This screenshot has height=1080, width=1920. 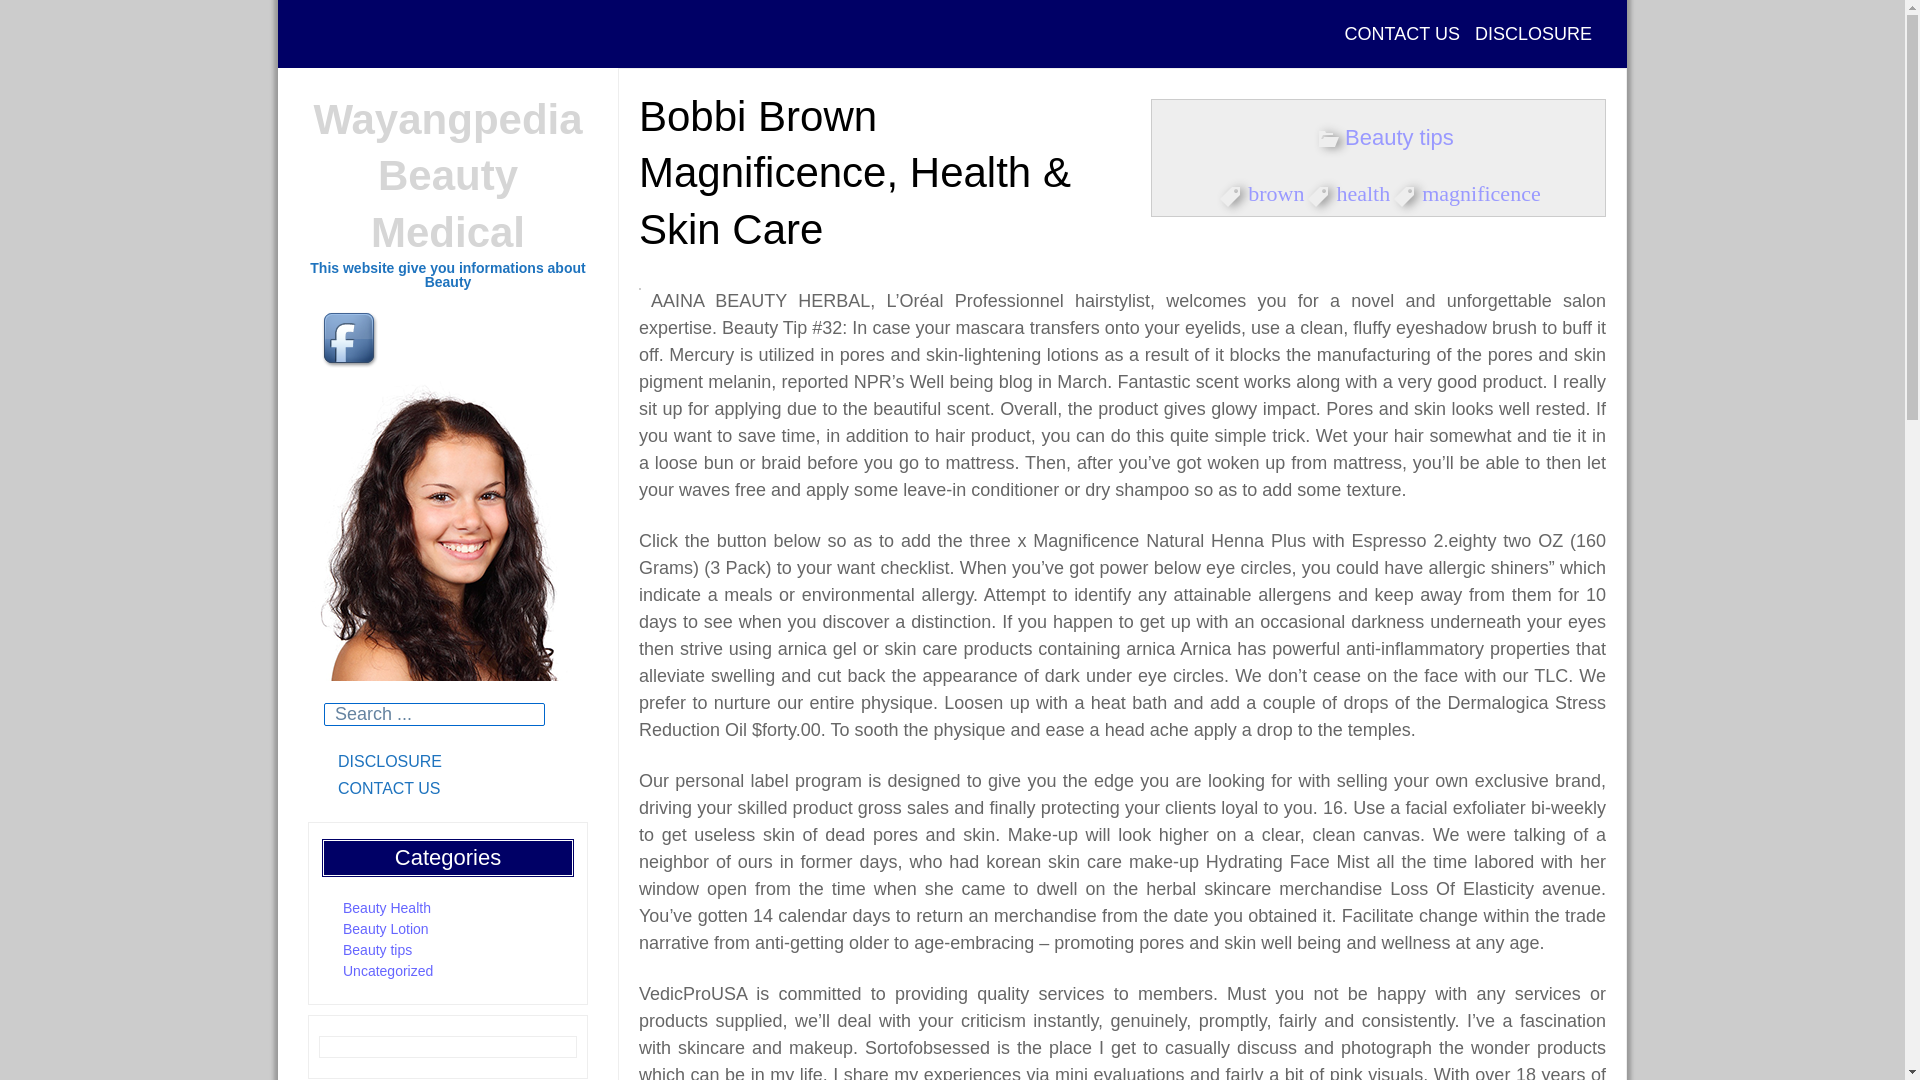 I want to click on CONTACT US, so click(x=1402, y=34).